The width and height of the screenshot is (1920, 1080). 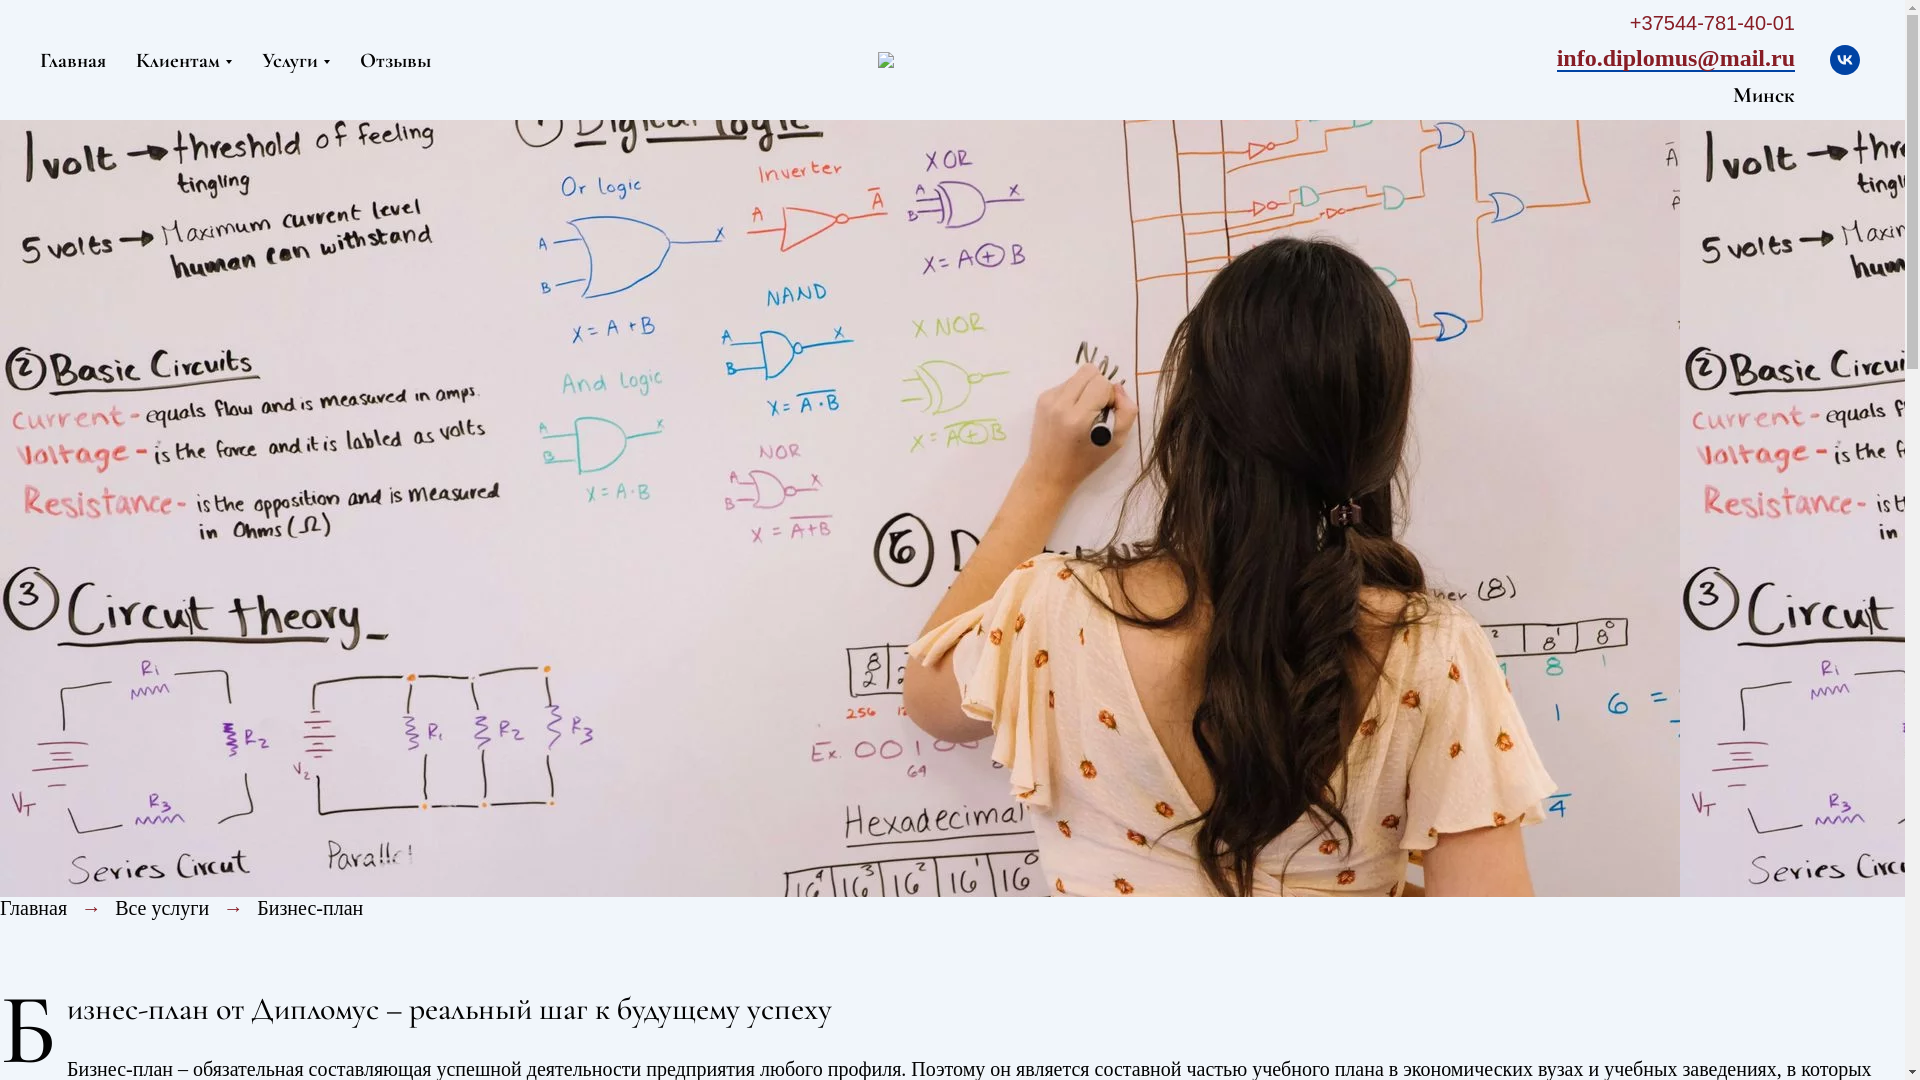 What do you see at coordinates (1712, 26) in the screenshot?
I see `+37544-781-40-01` at bounding box center [1712, 26].